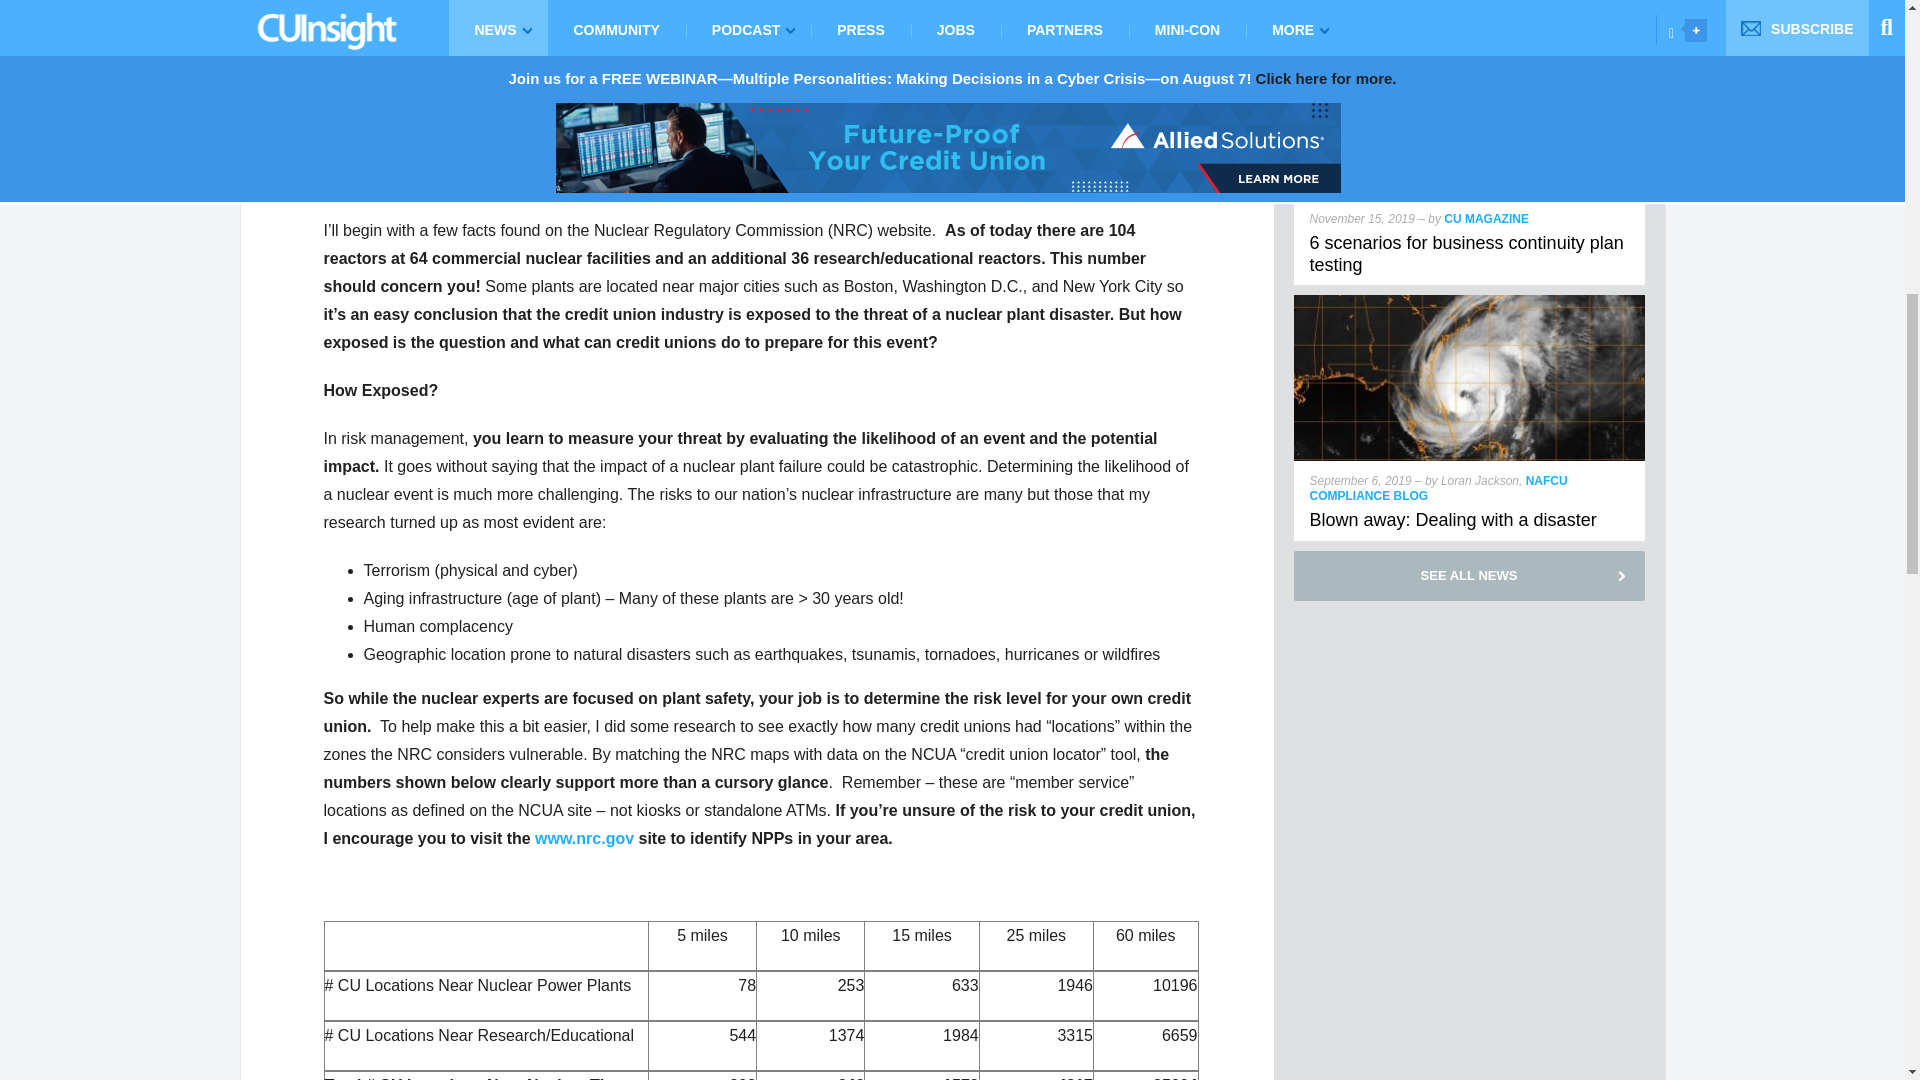  What do you see at coordinates (1453, 520) in the screenshot?
I see `Blown away: Dealing with a disaster` at bounding box center [1453, 520].